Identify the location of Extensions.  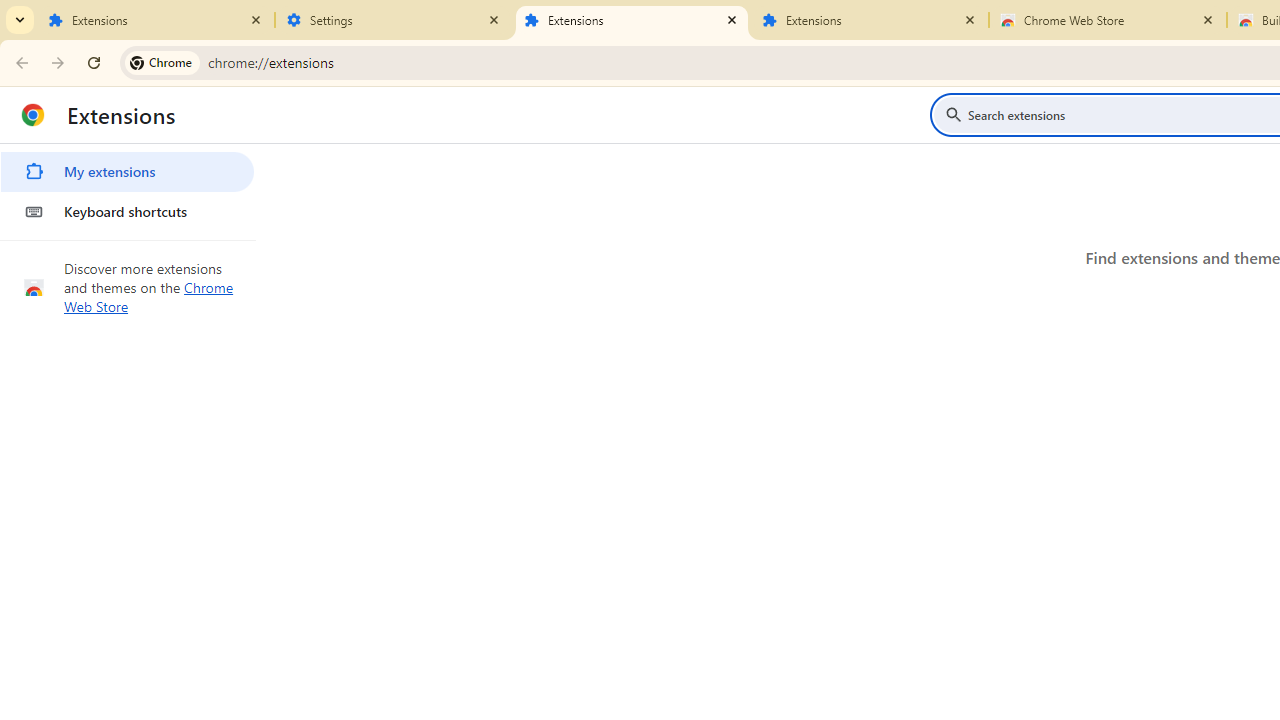
(870, 20).